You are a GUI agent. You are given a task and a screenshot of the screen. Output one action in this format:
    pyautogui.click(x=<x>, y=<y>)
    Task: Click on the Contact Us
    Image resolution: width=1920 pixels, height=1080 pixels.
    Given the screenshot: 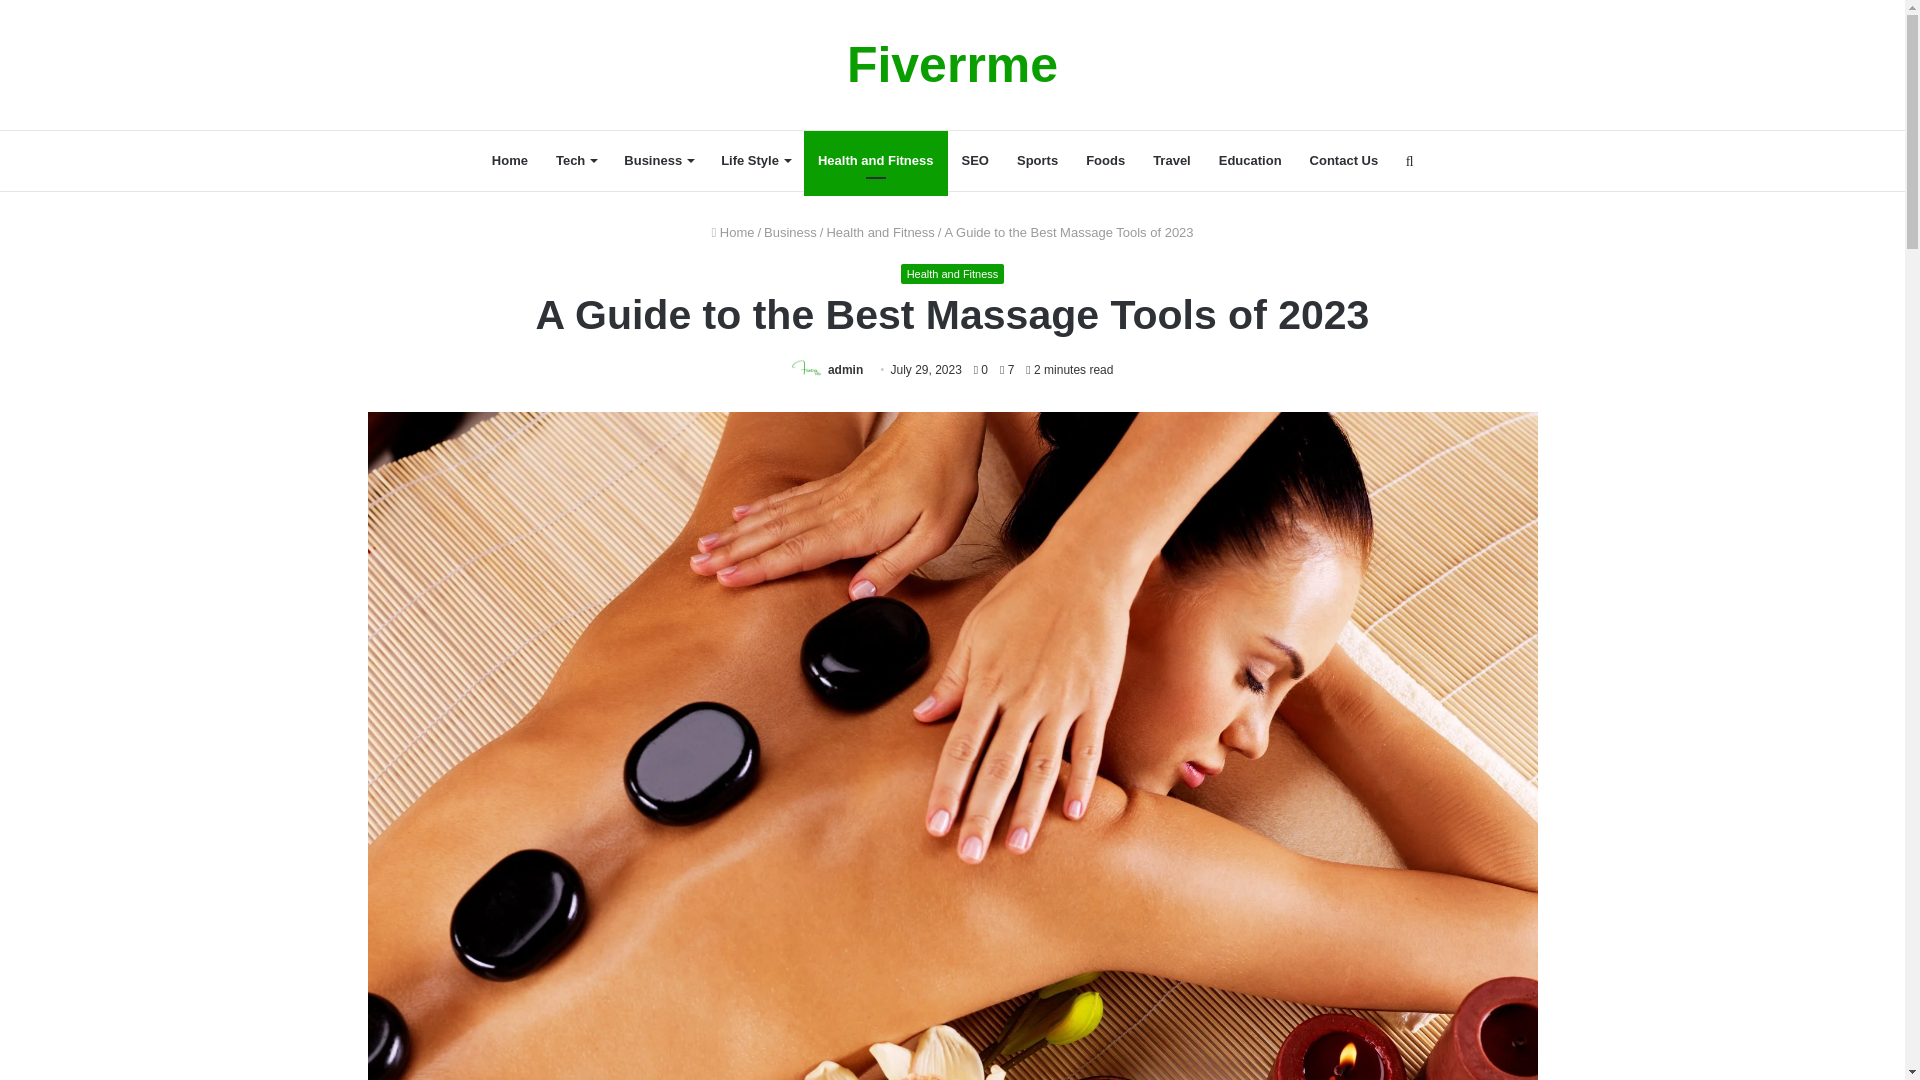 What is the action you would take?
    pyautogui.click(x=1344, y=160)
    